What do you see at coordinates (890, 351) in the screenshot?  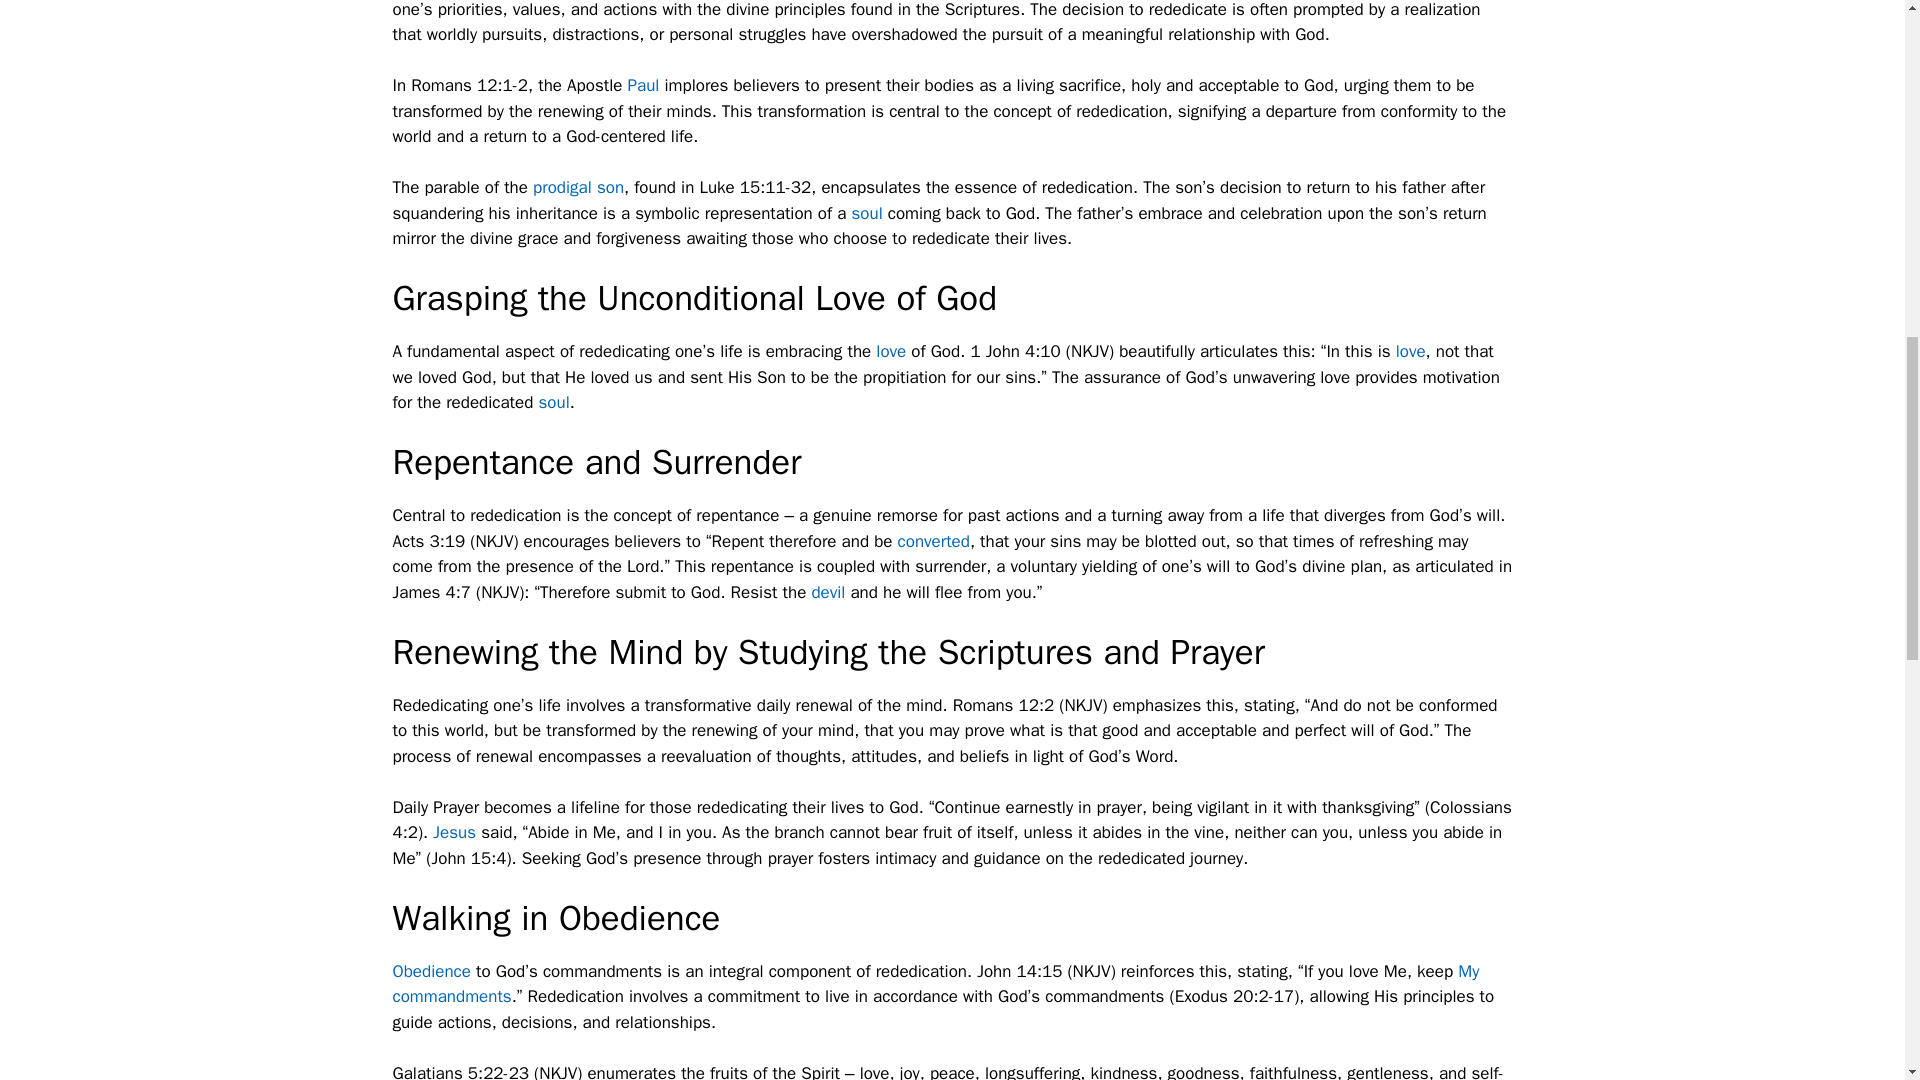 I see `love` at bounding box center [890, 351].